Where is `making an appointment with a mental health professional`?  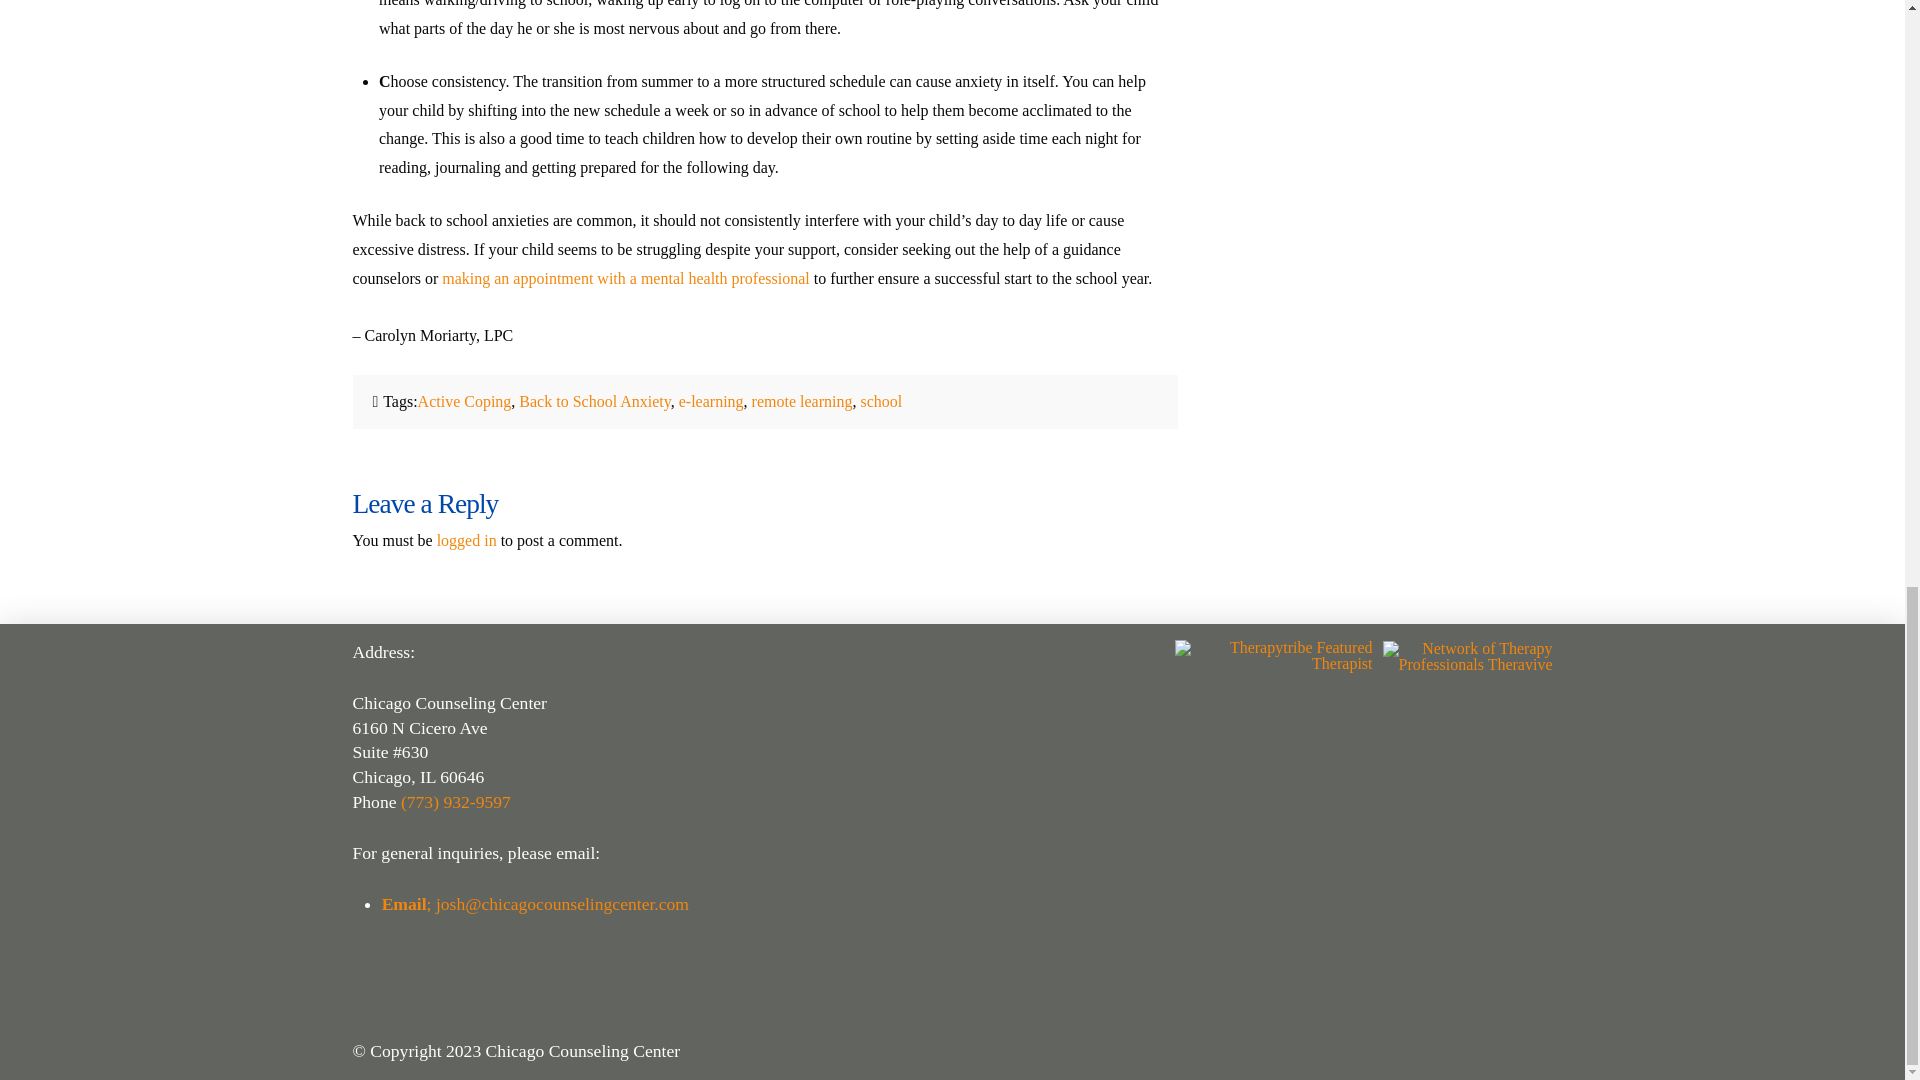
making an appointment with a mental health professional is located at coordinates (624, 278).